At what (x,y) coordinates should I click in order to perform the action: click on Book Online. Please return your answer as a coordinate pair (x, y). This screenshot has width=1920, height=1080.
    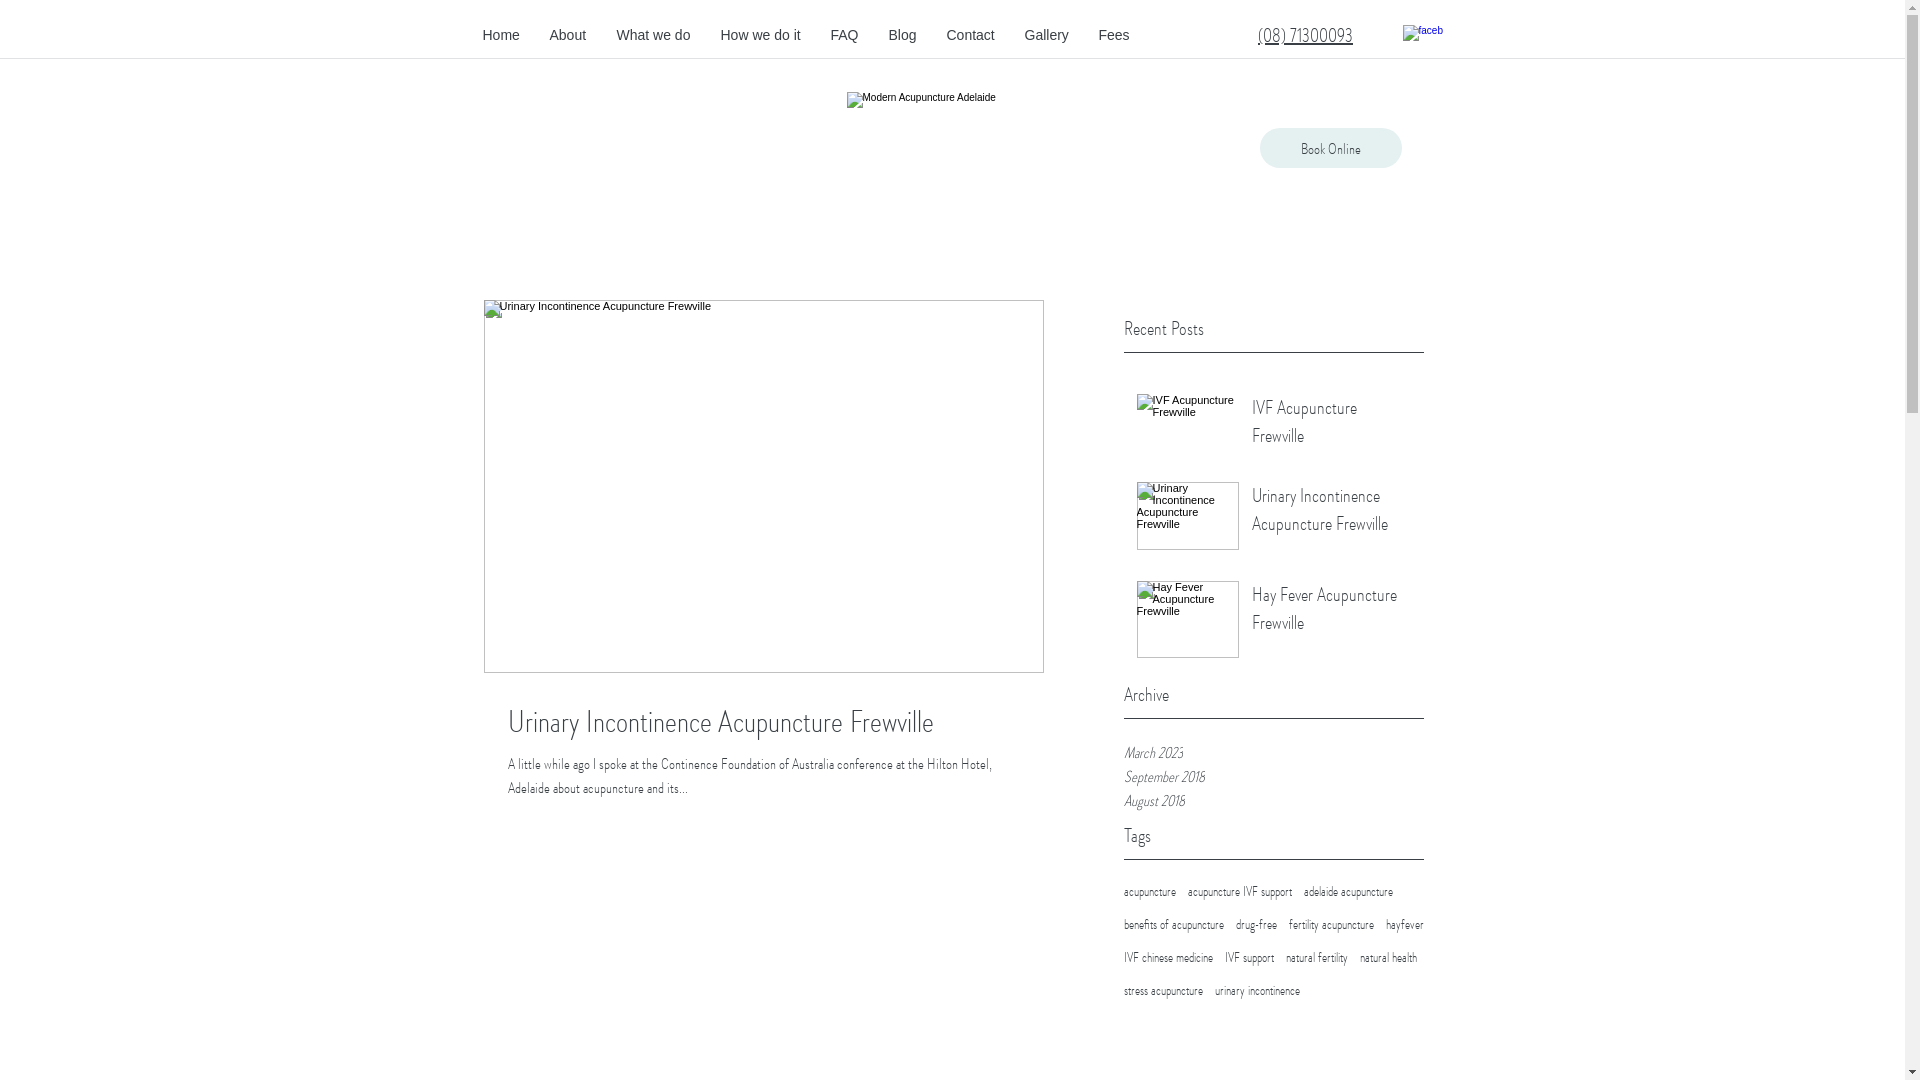
    Looking at the image, I should click on (1331, 148).